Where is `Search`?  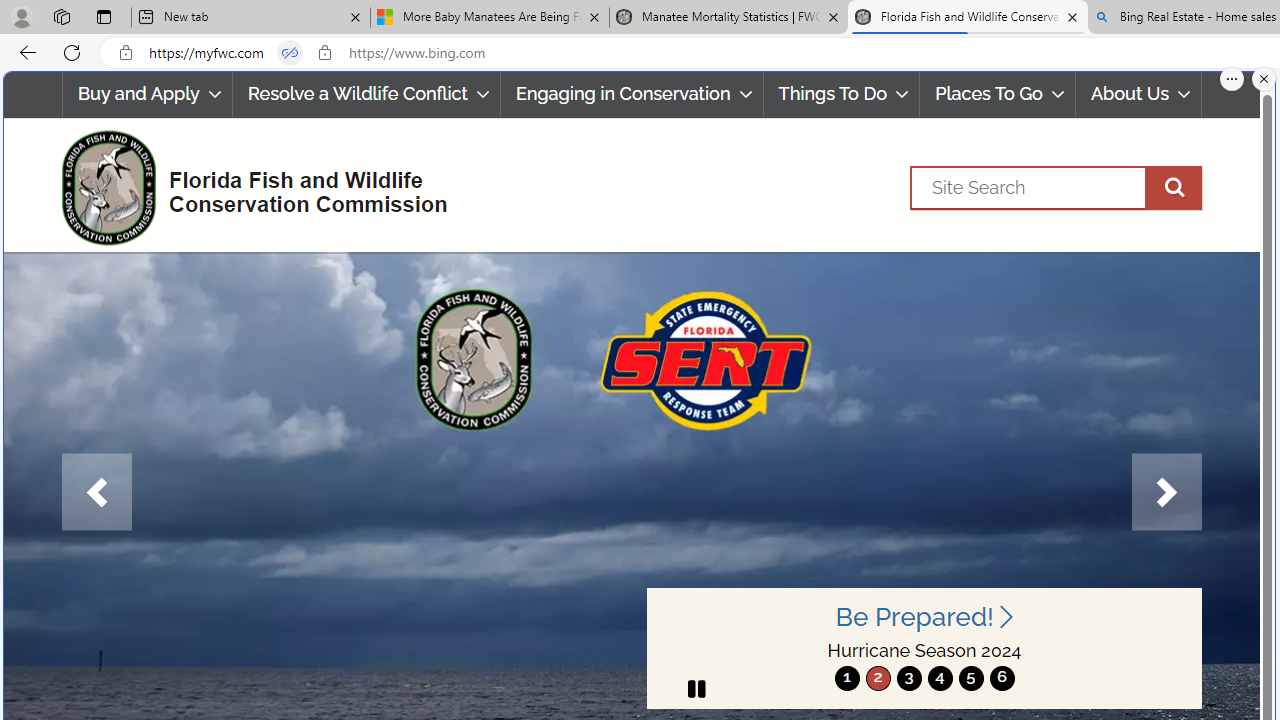 Search is located at coordinates (1056, 187).